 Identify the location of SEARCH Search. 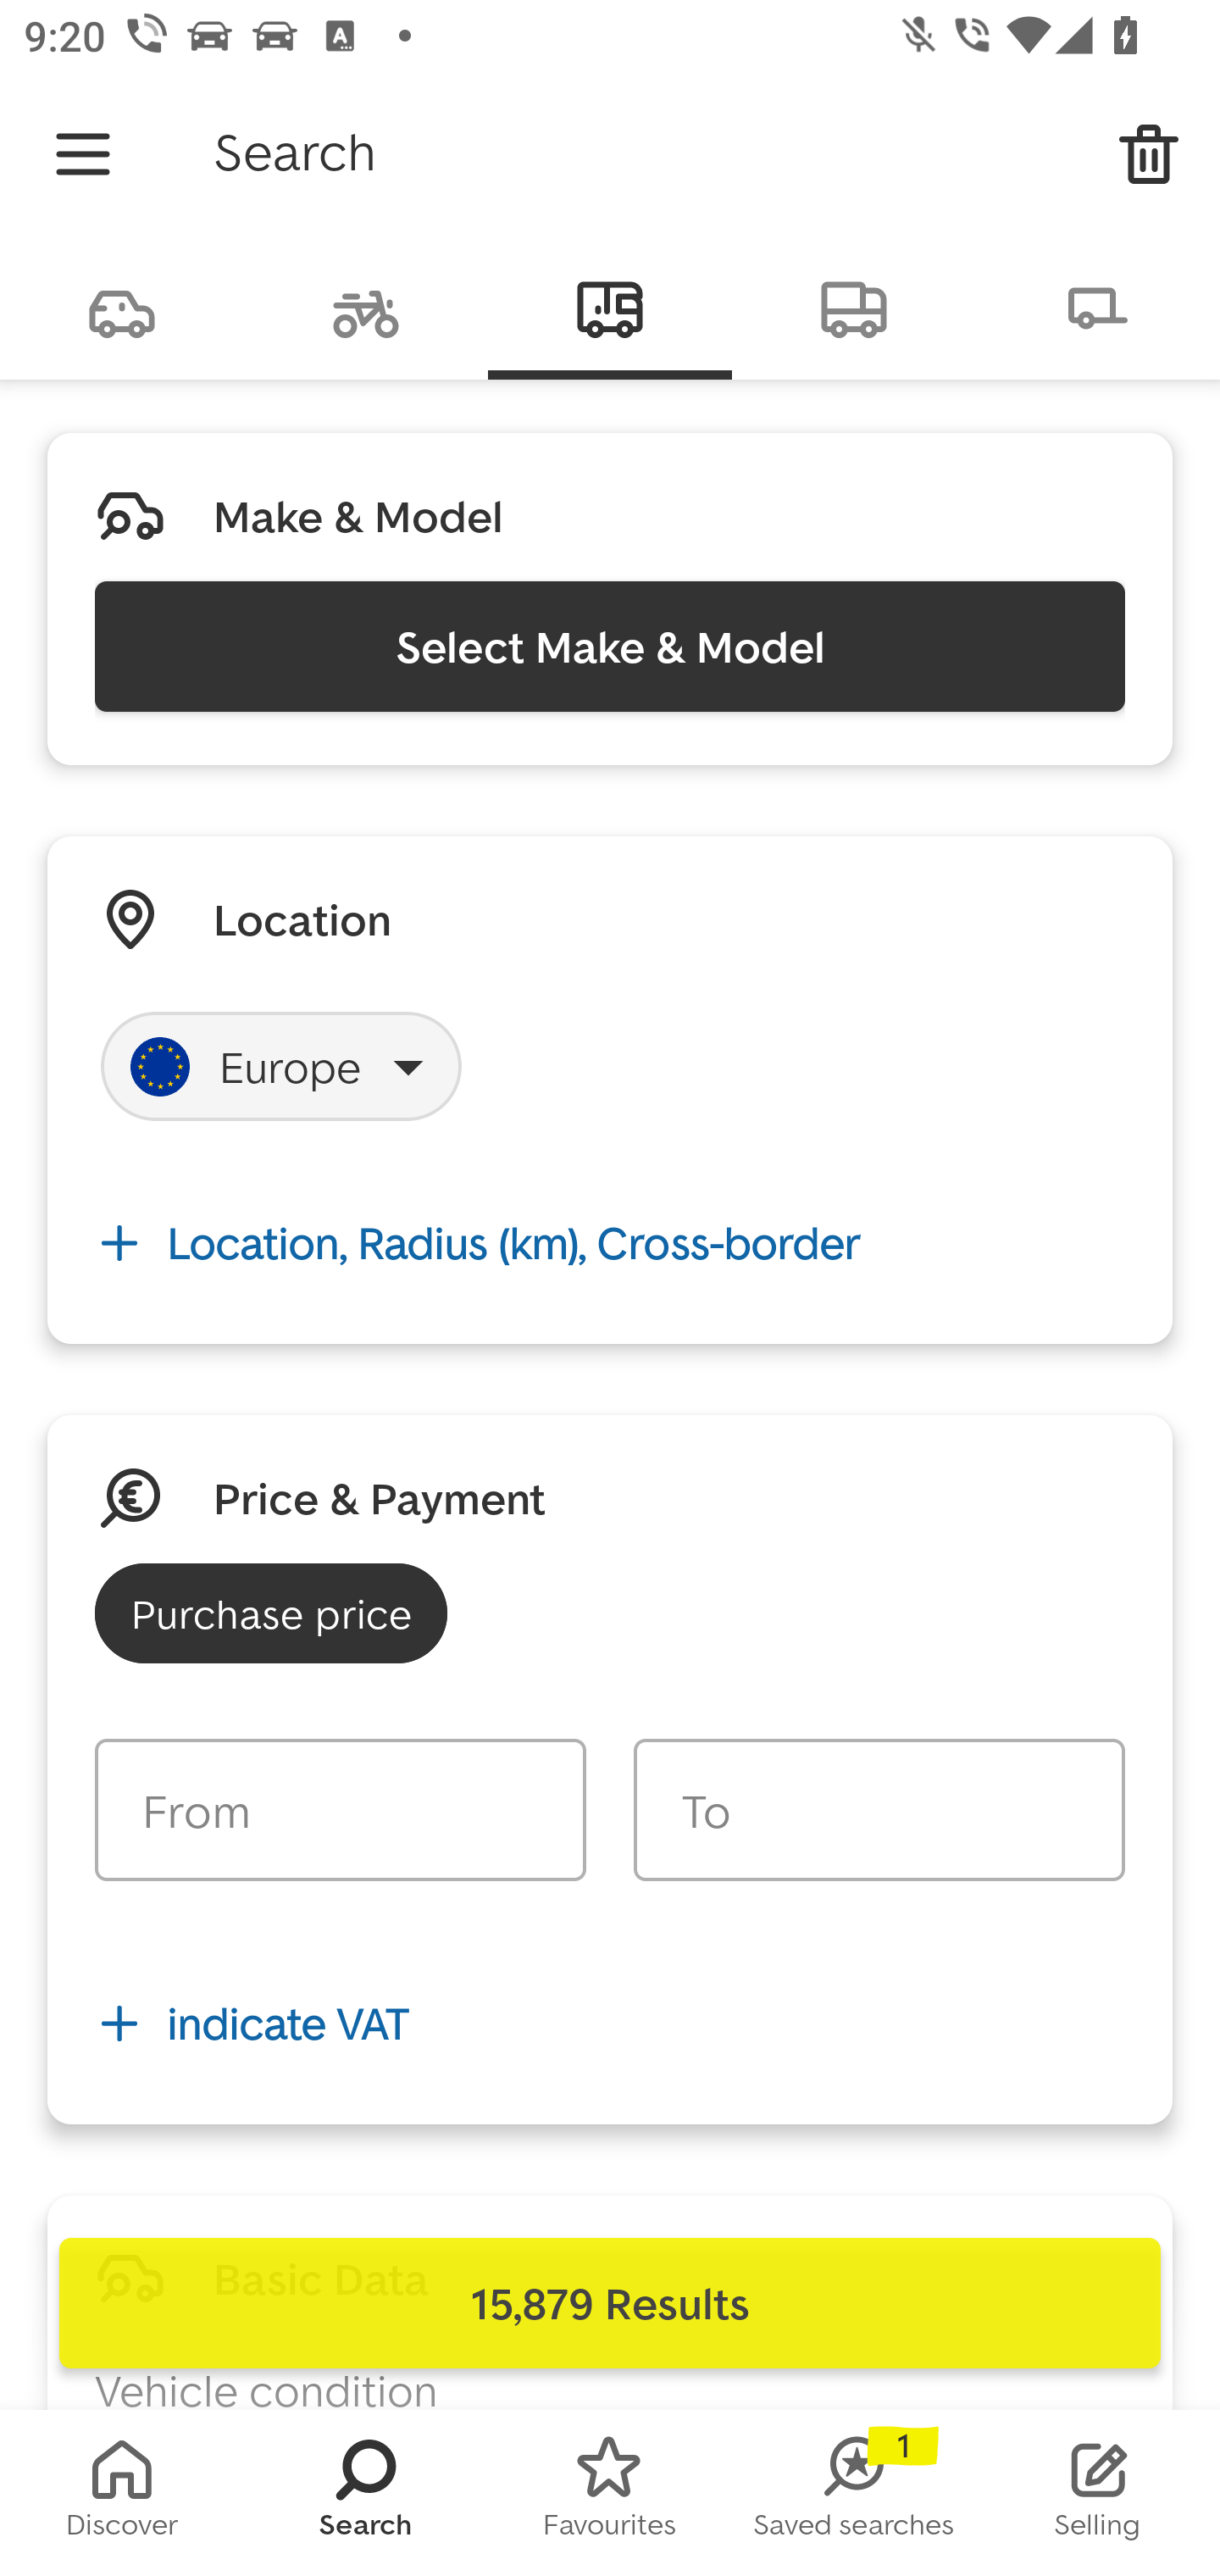
(366, 2493).